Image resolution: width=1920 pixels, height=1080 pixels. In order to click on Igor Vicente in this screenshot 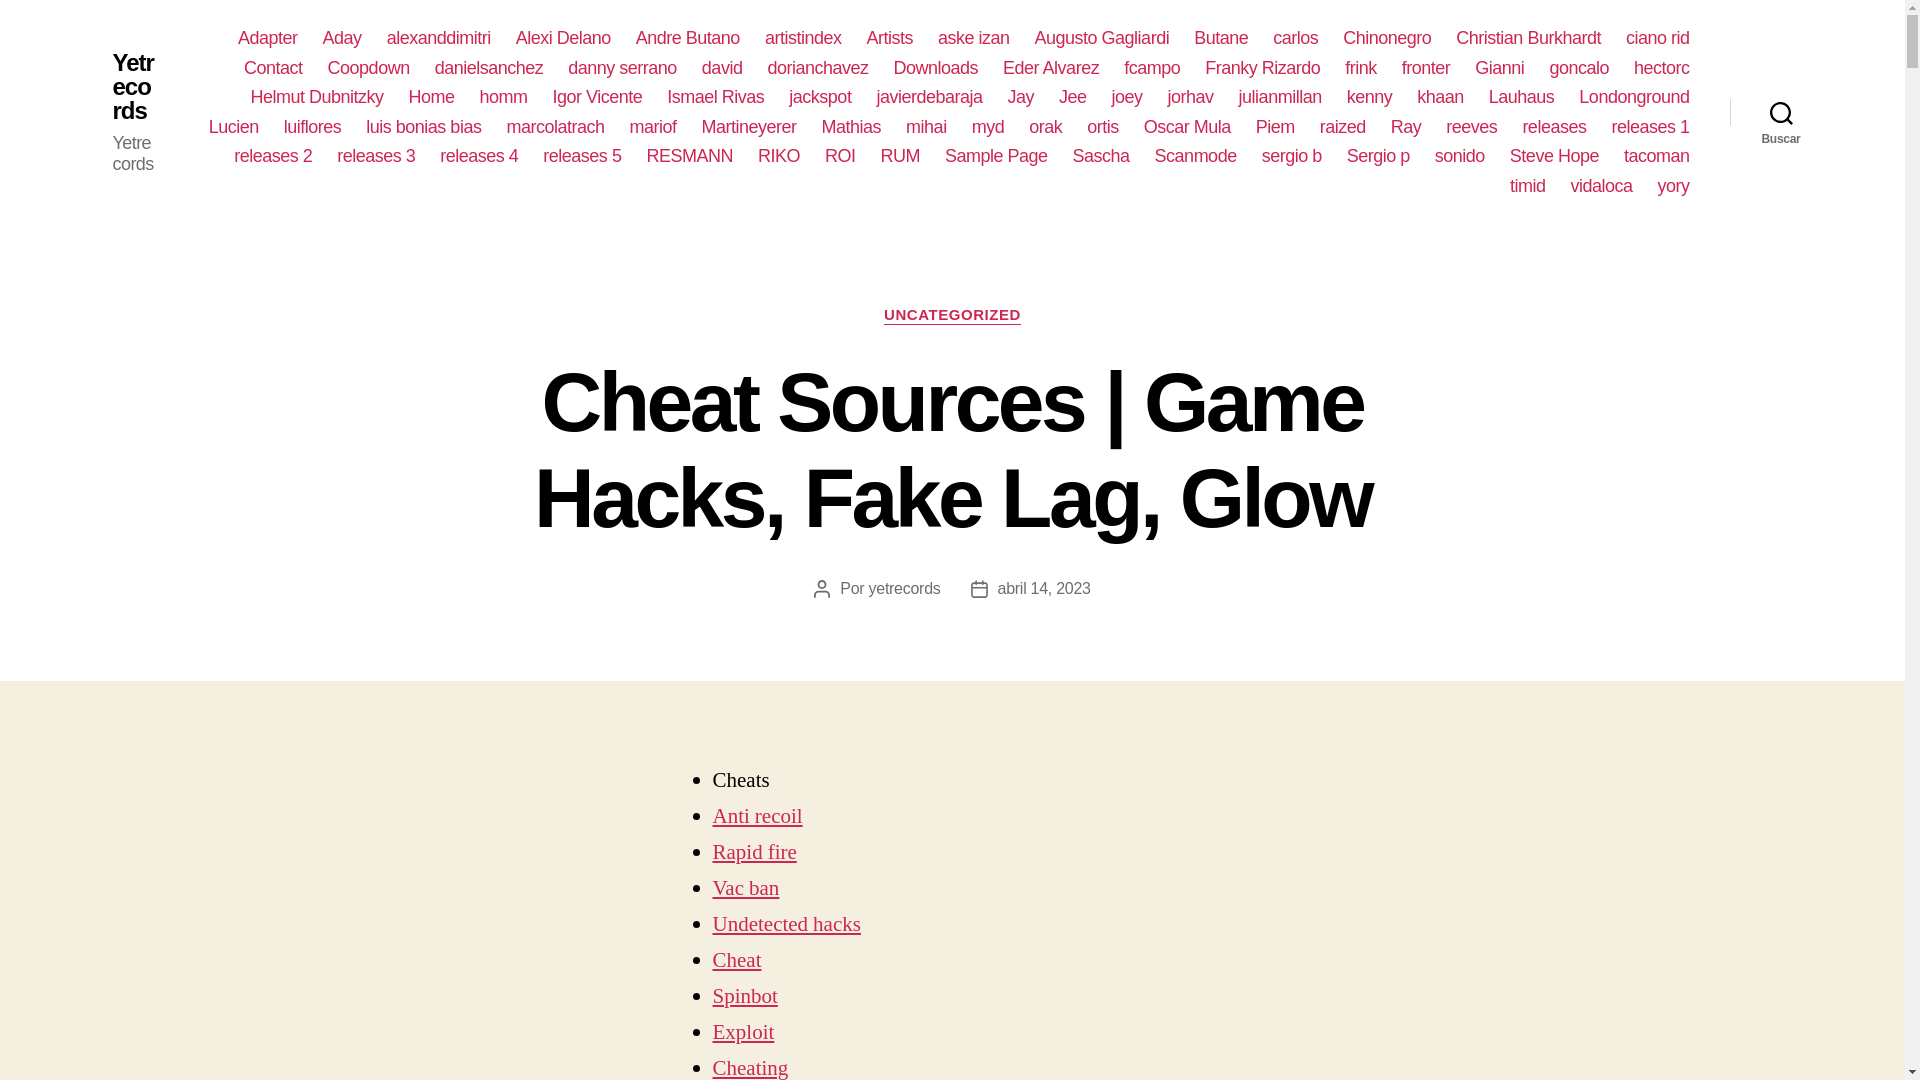, I will do `click(598, 98)`.